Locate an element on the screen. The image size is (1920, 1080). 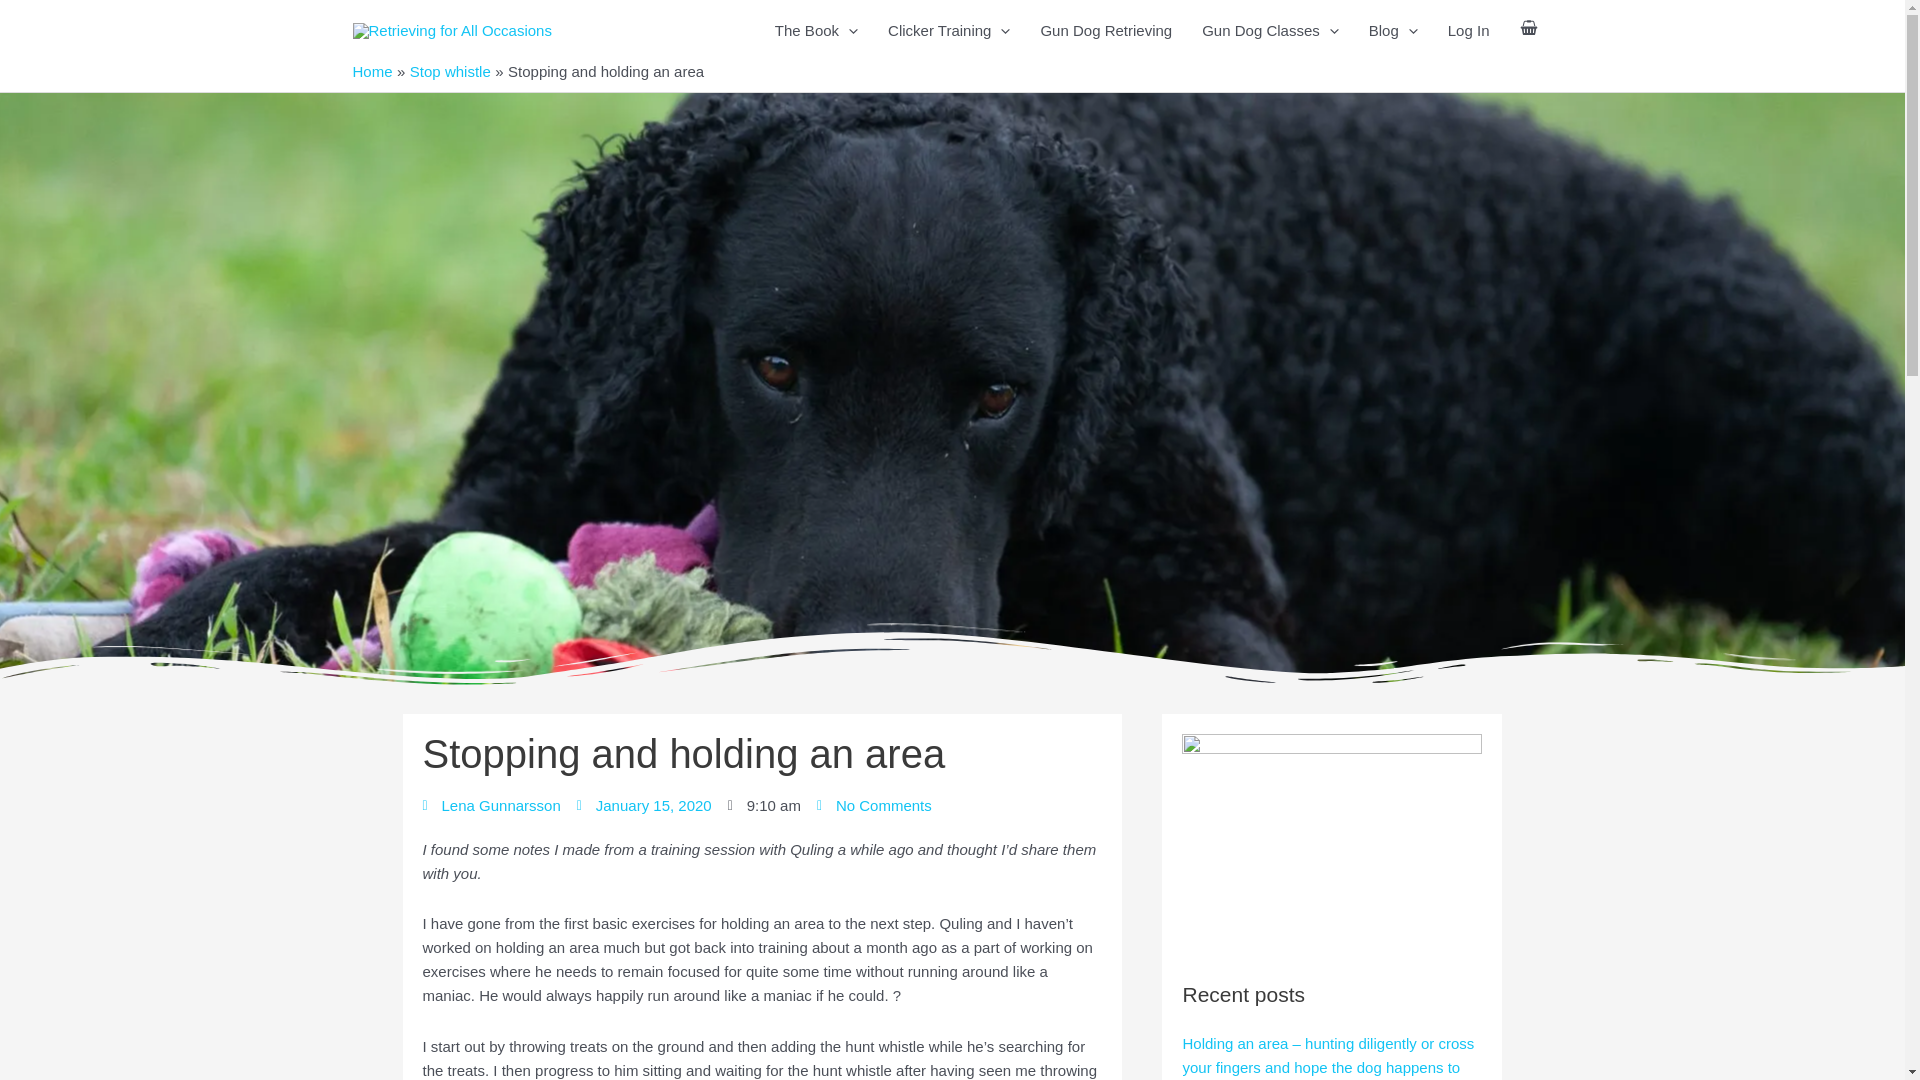
The Book is located at coordinates (816, 30).